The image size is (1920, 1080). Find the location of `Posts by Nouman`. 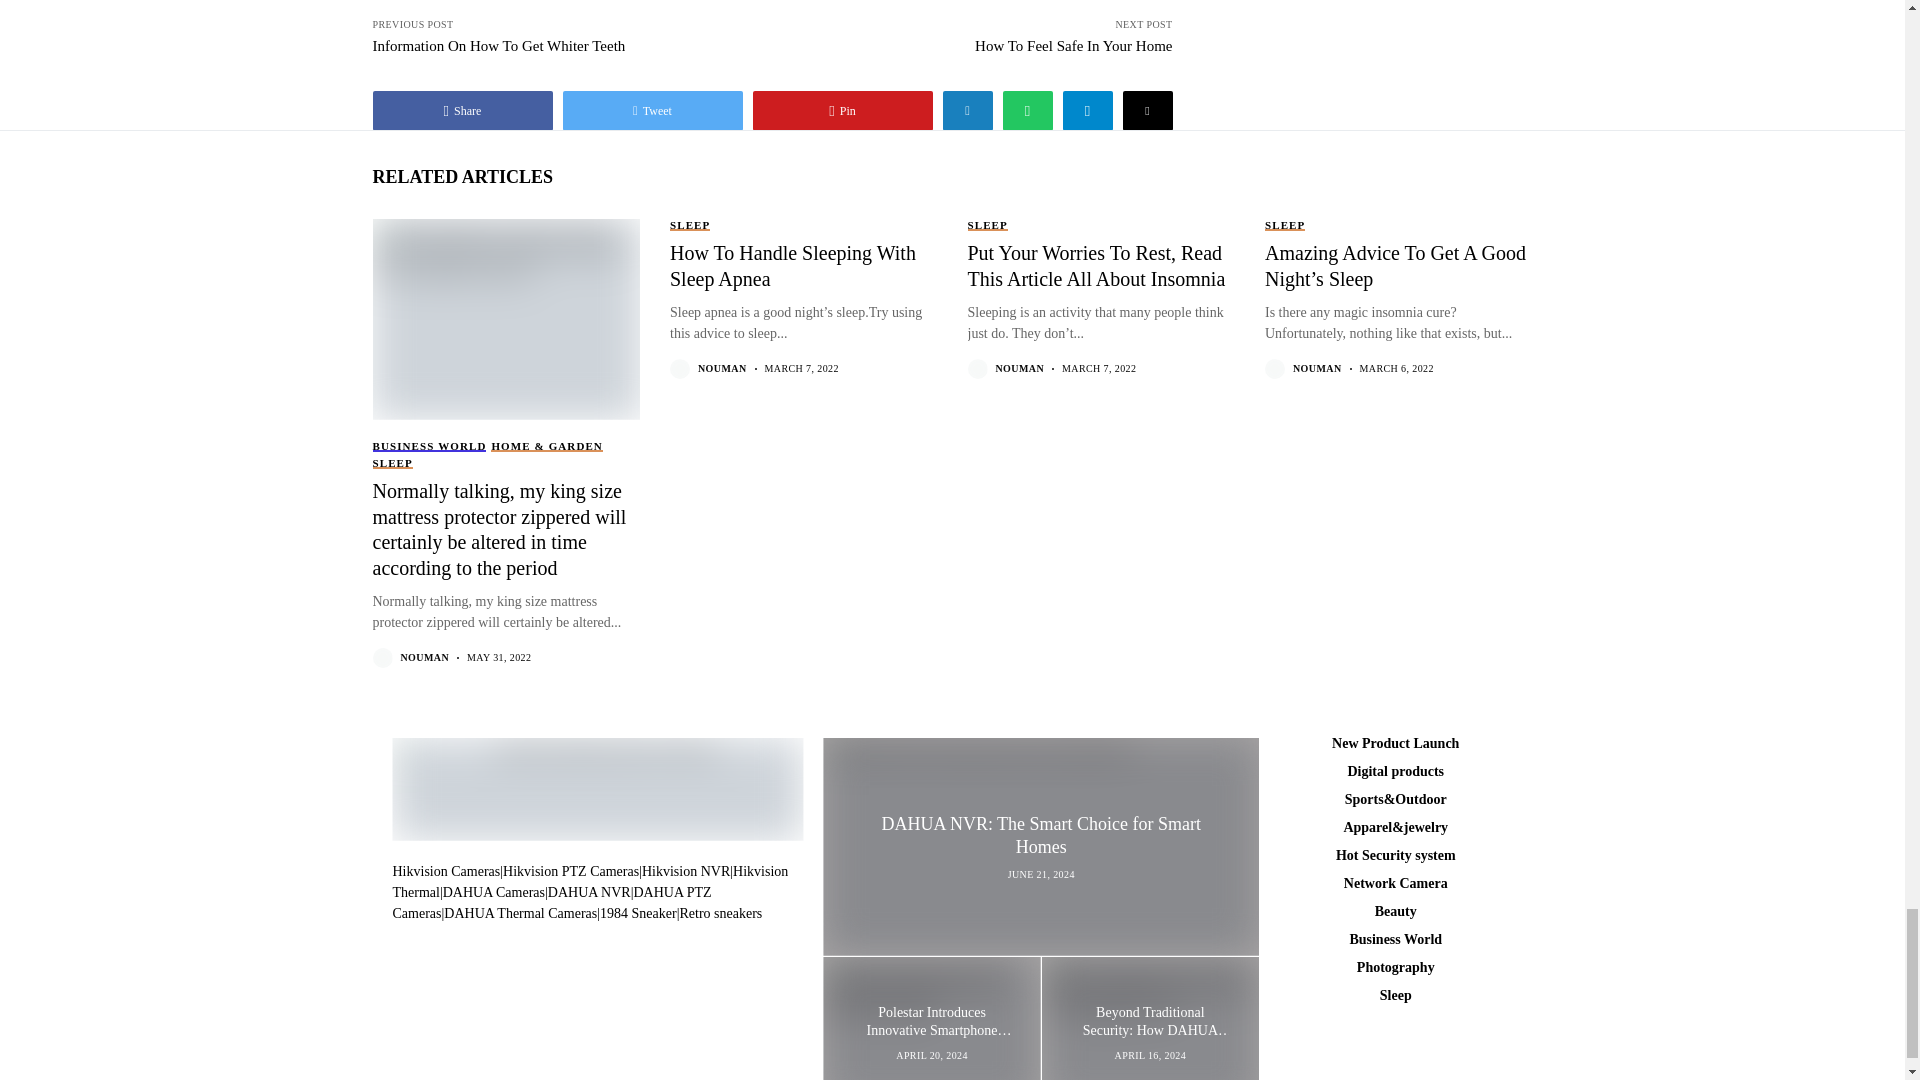

Posts by Nouman is located at coordinates (1317, 368).